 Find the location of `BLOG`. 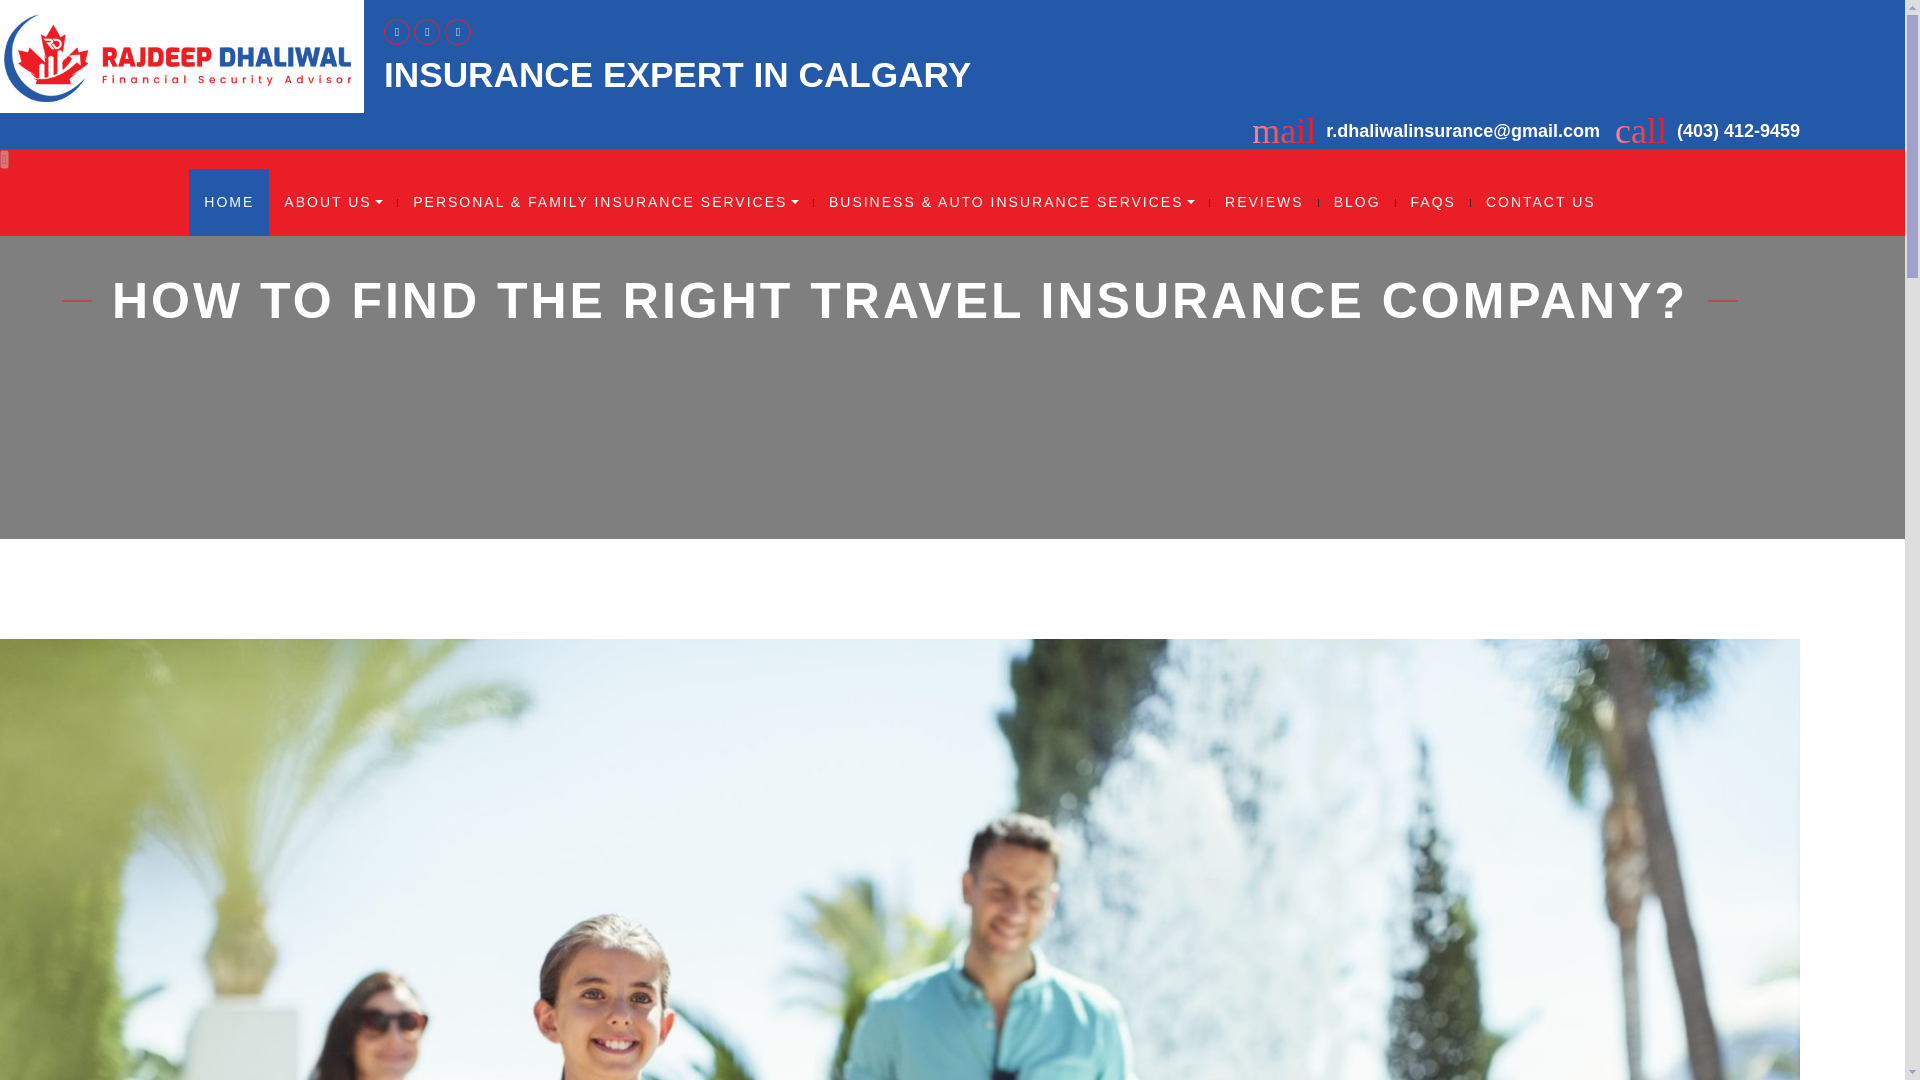

BLOG is located at coordinates (1357, 202).